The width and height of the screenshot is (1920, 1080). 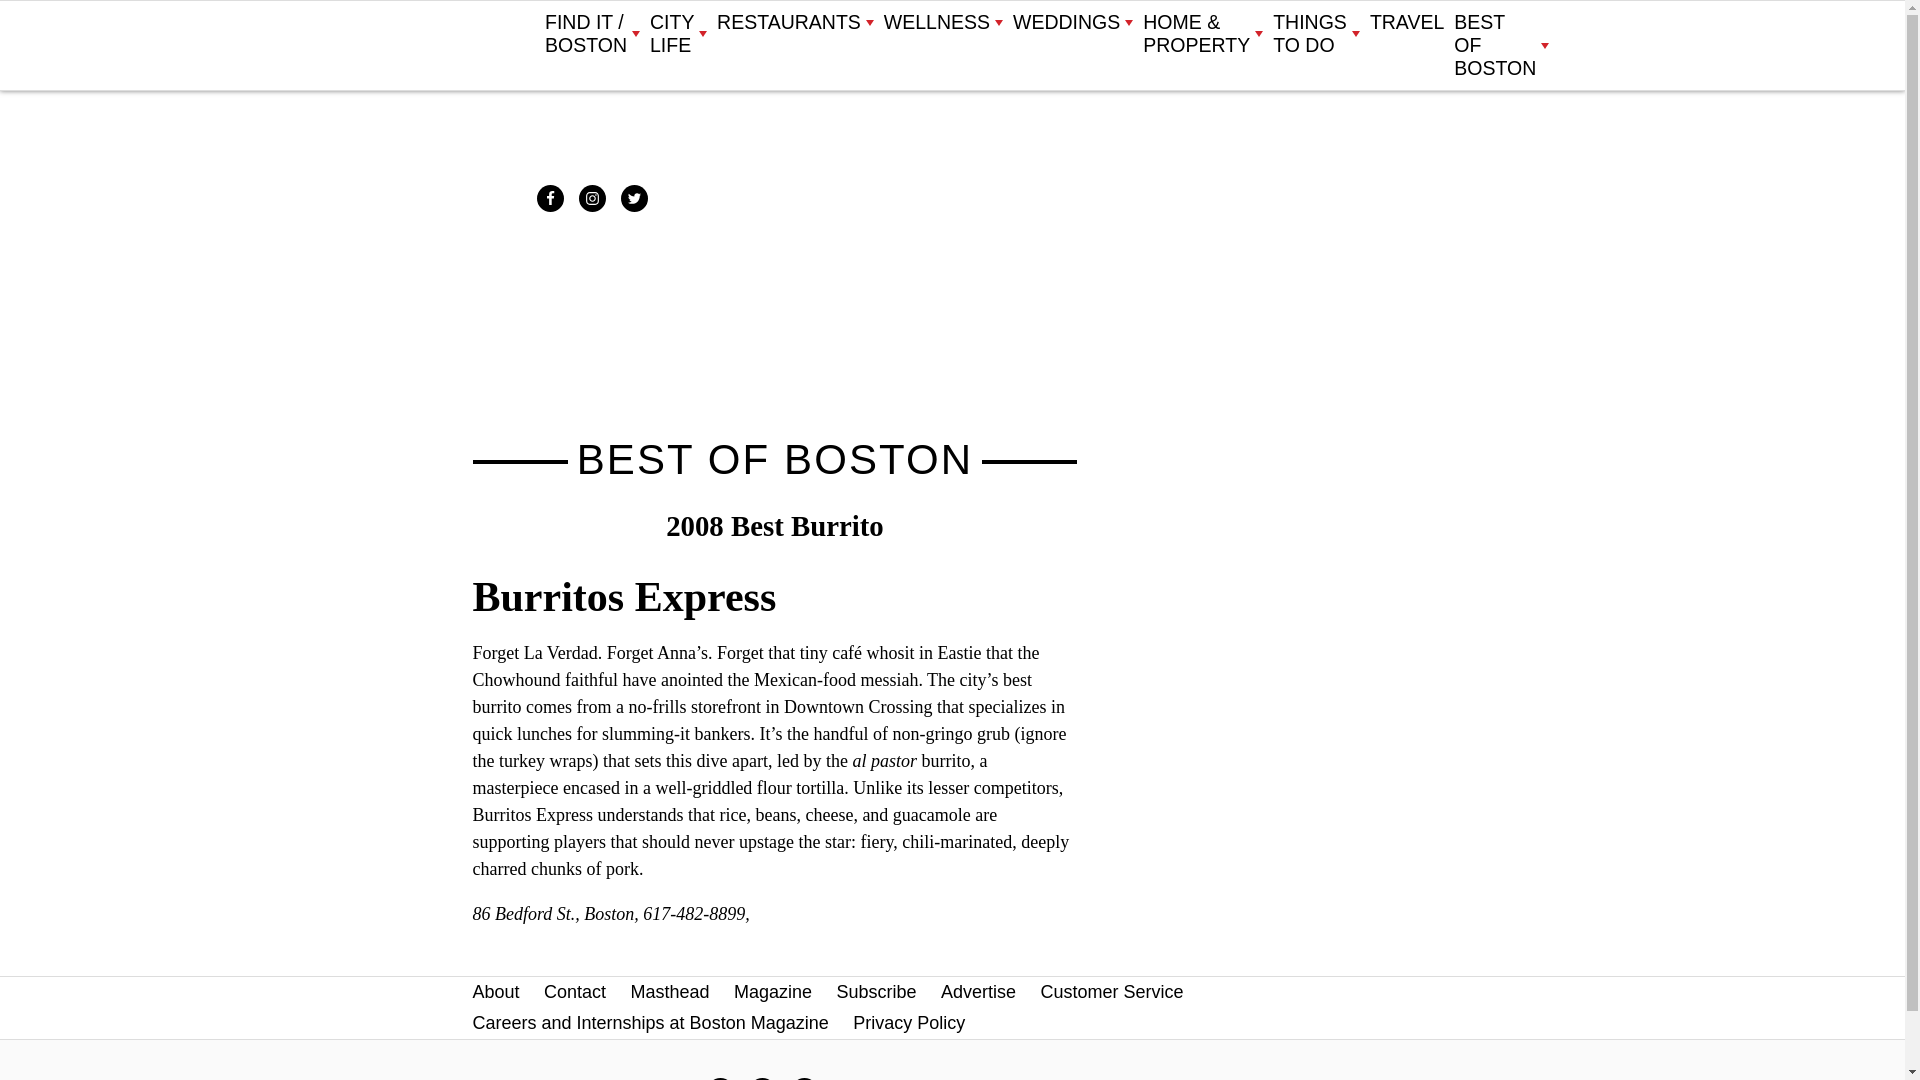 I want to click on RESTAURANTS, so click(x=794, y=22).